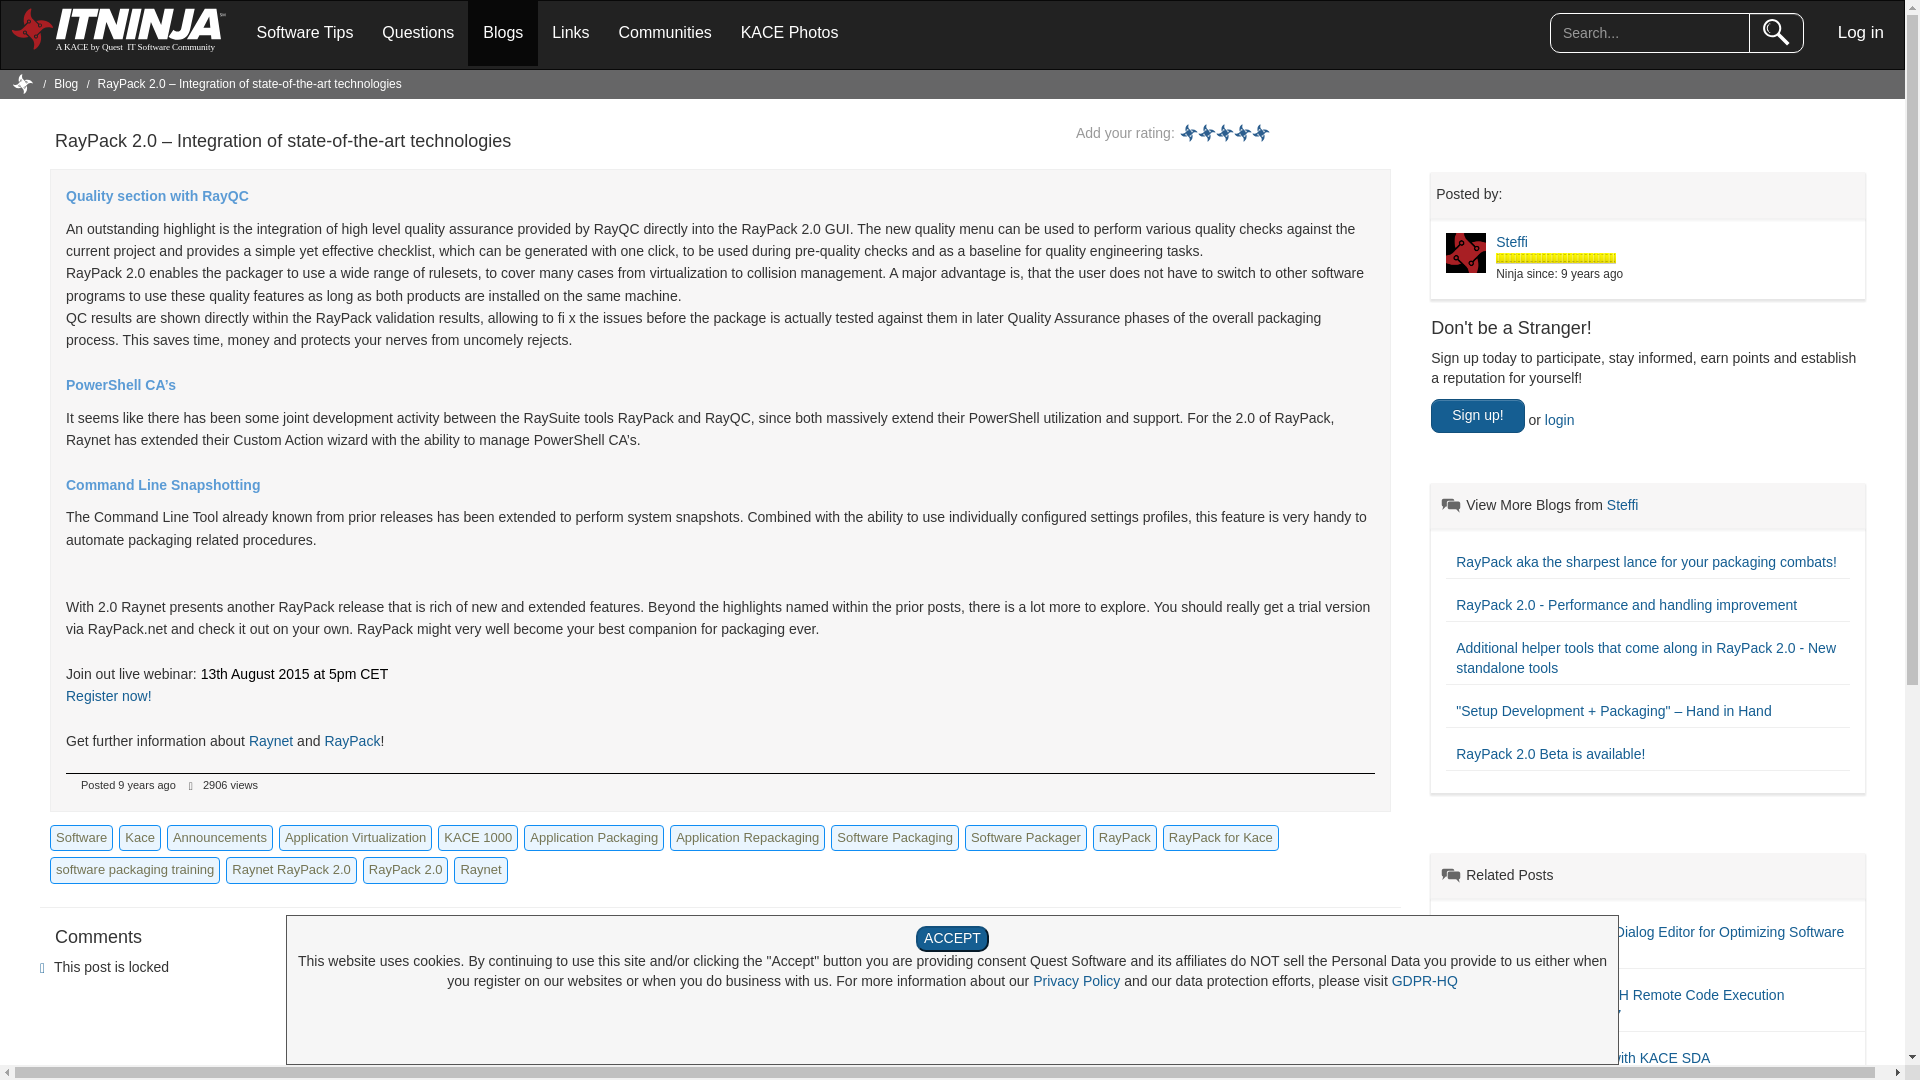 The height and width of the screenshot is (1080, 1920). What do you see at coordinates (790, 32) in the screenshot?
I see `KACE Photos` at bounding box center [790, 32].